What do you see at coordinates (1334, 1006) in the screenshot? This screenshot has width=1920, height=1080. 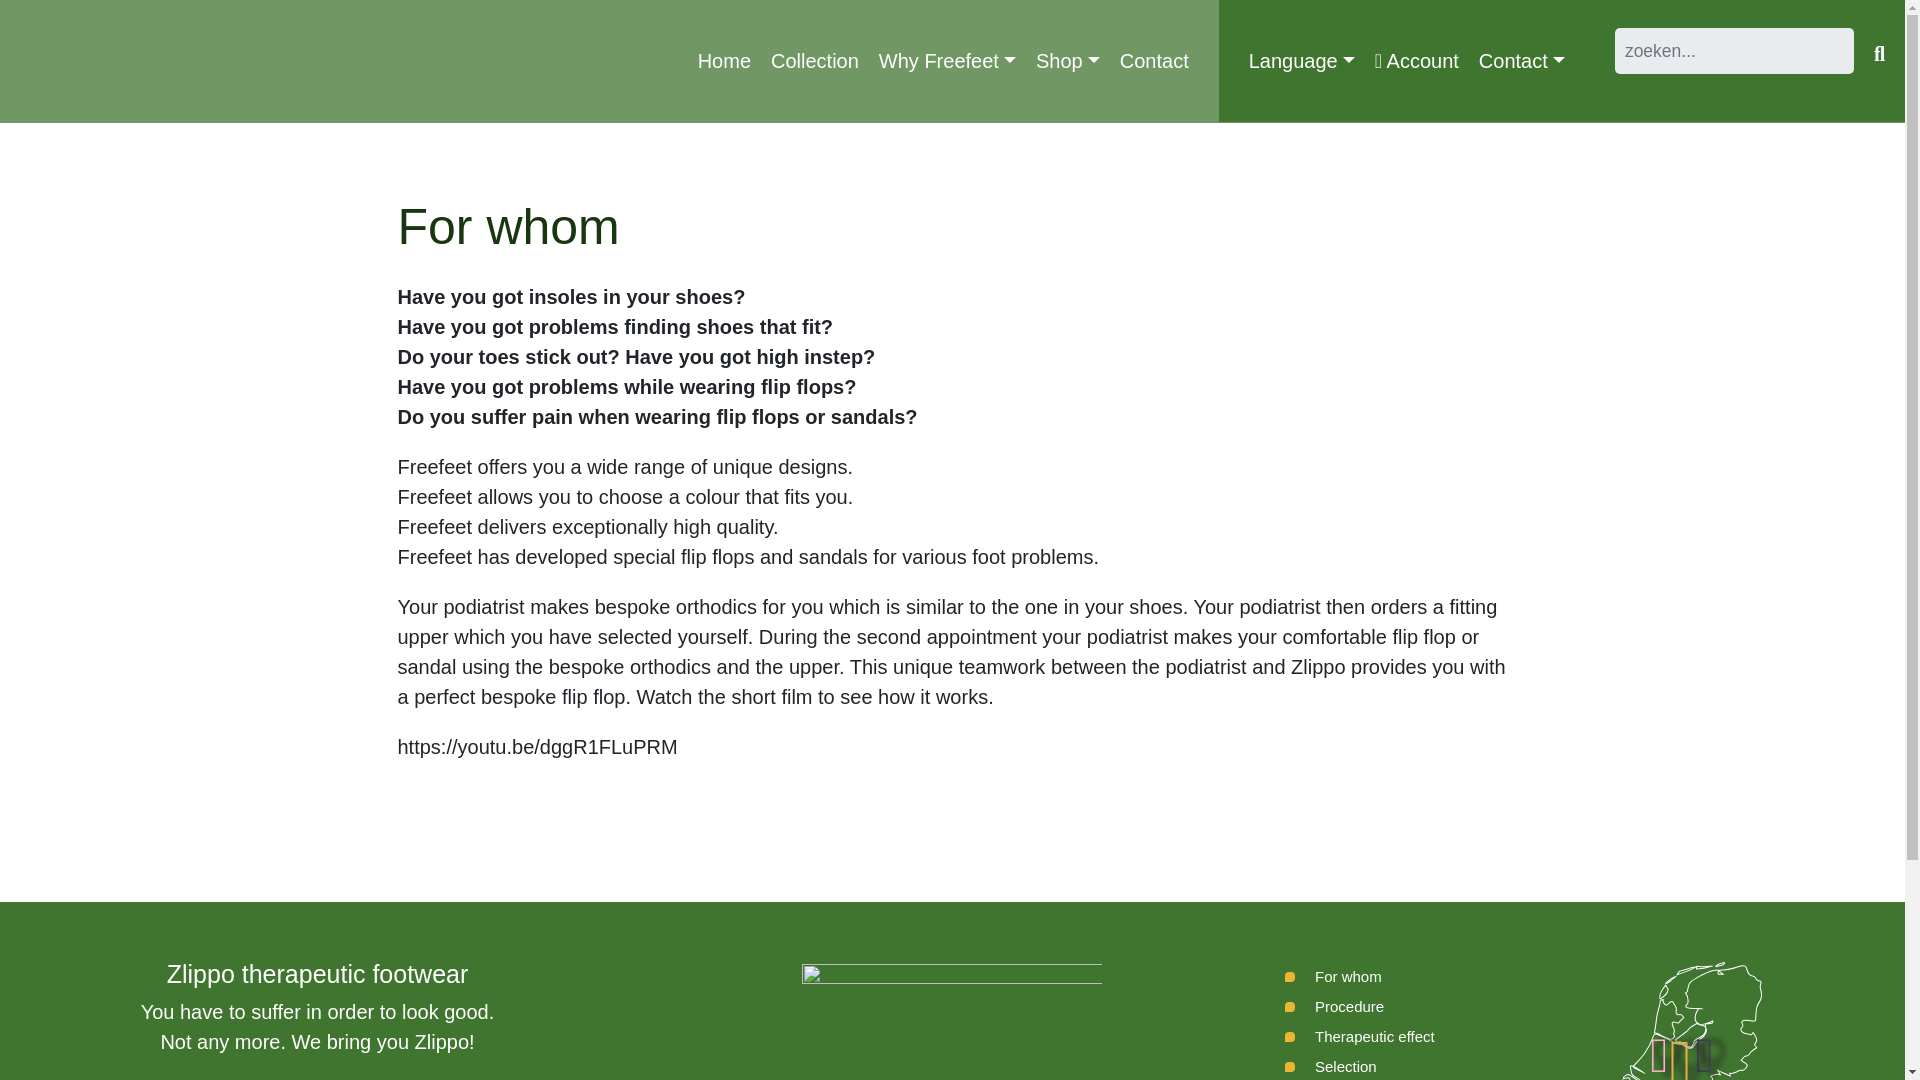 I see `Procedure` at bounding box center [1334, 1006].